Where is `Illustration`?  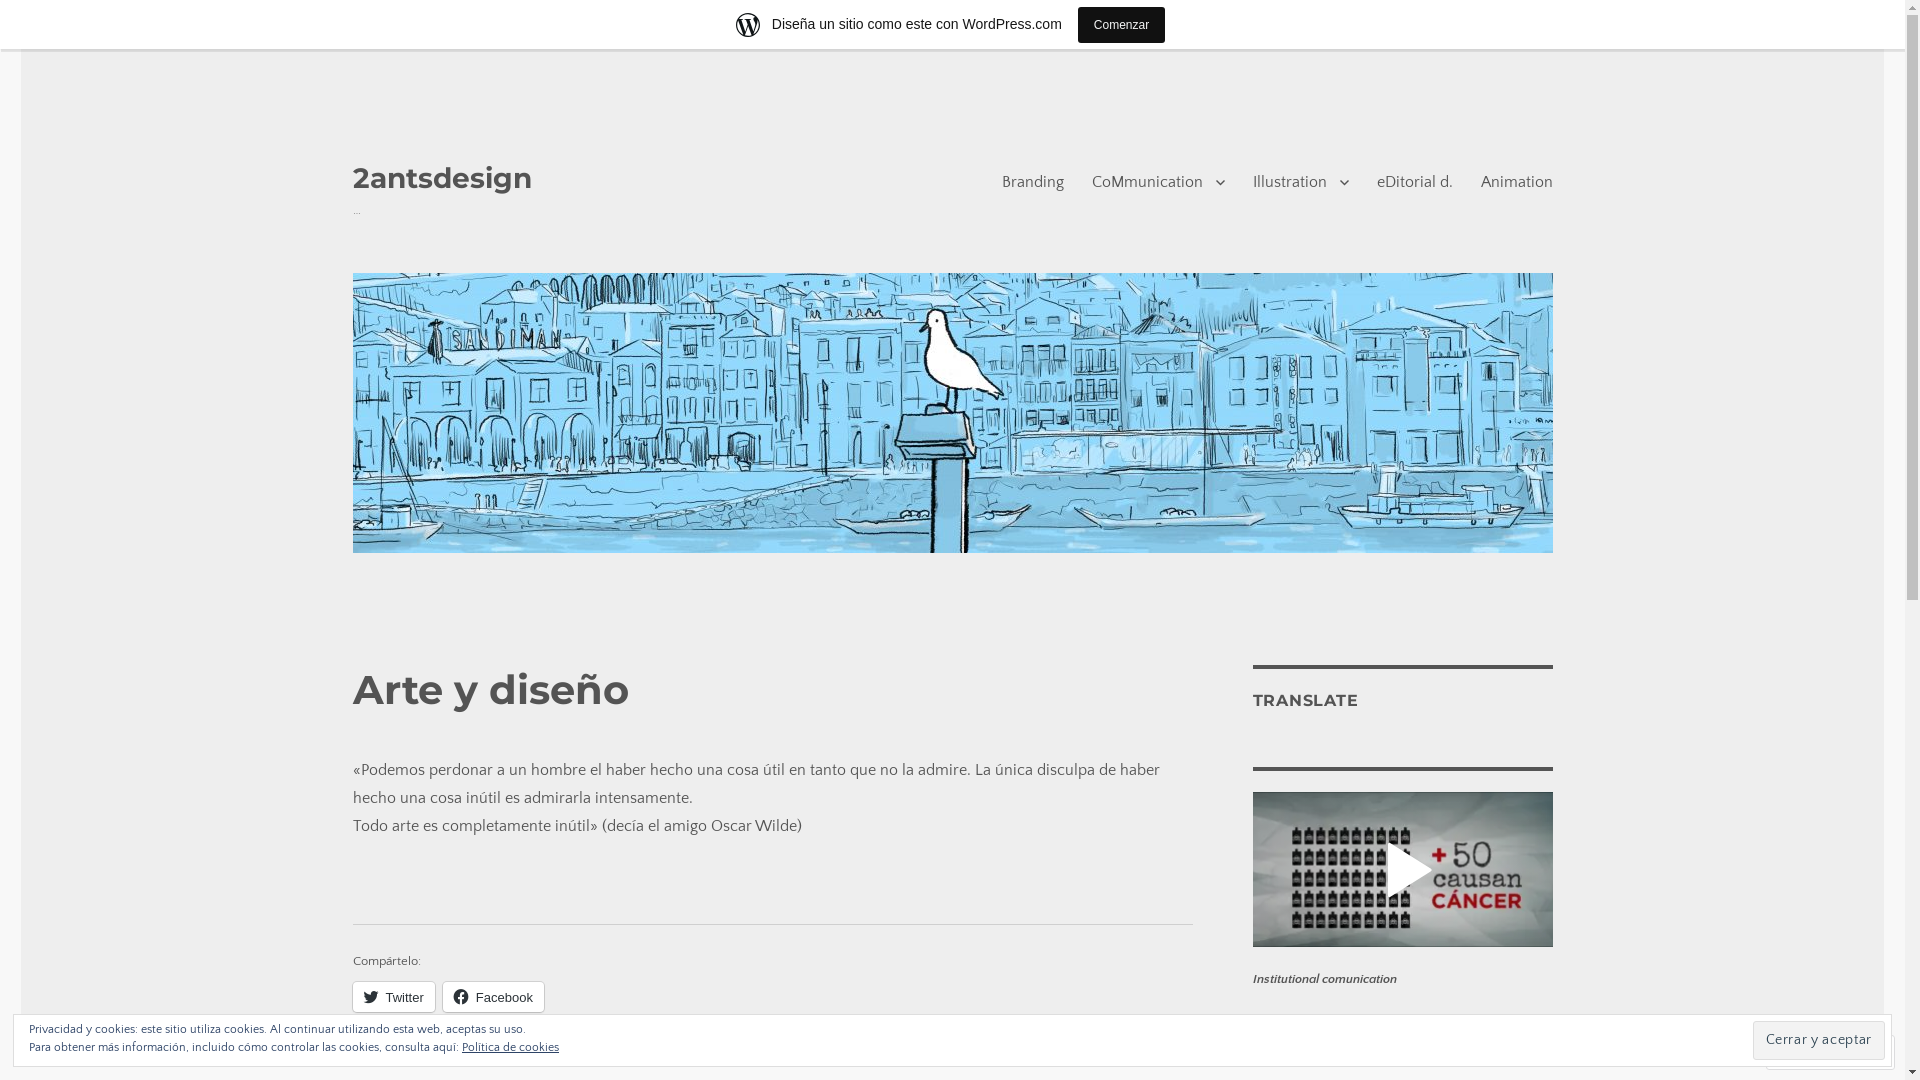
Illustration is located at coordinates (1300, 182).